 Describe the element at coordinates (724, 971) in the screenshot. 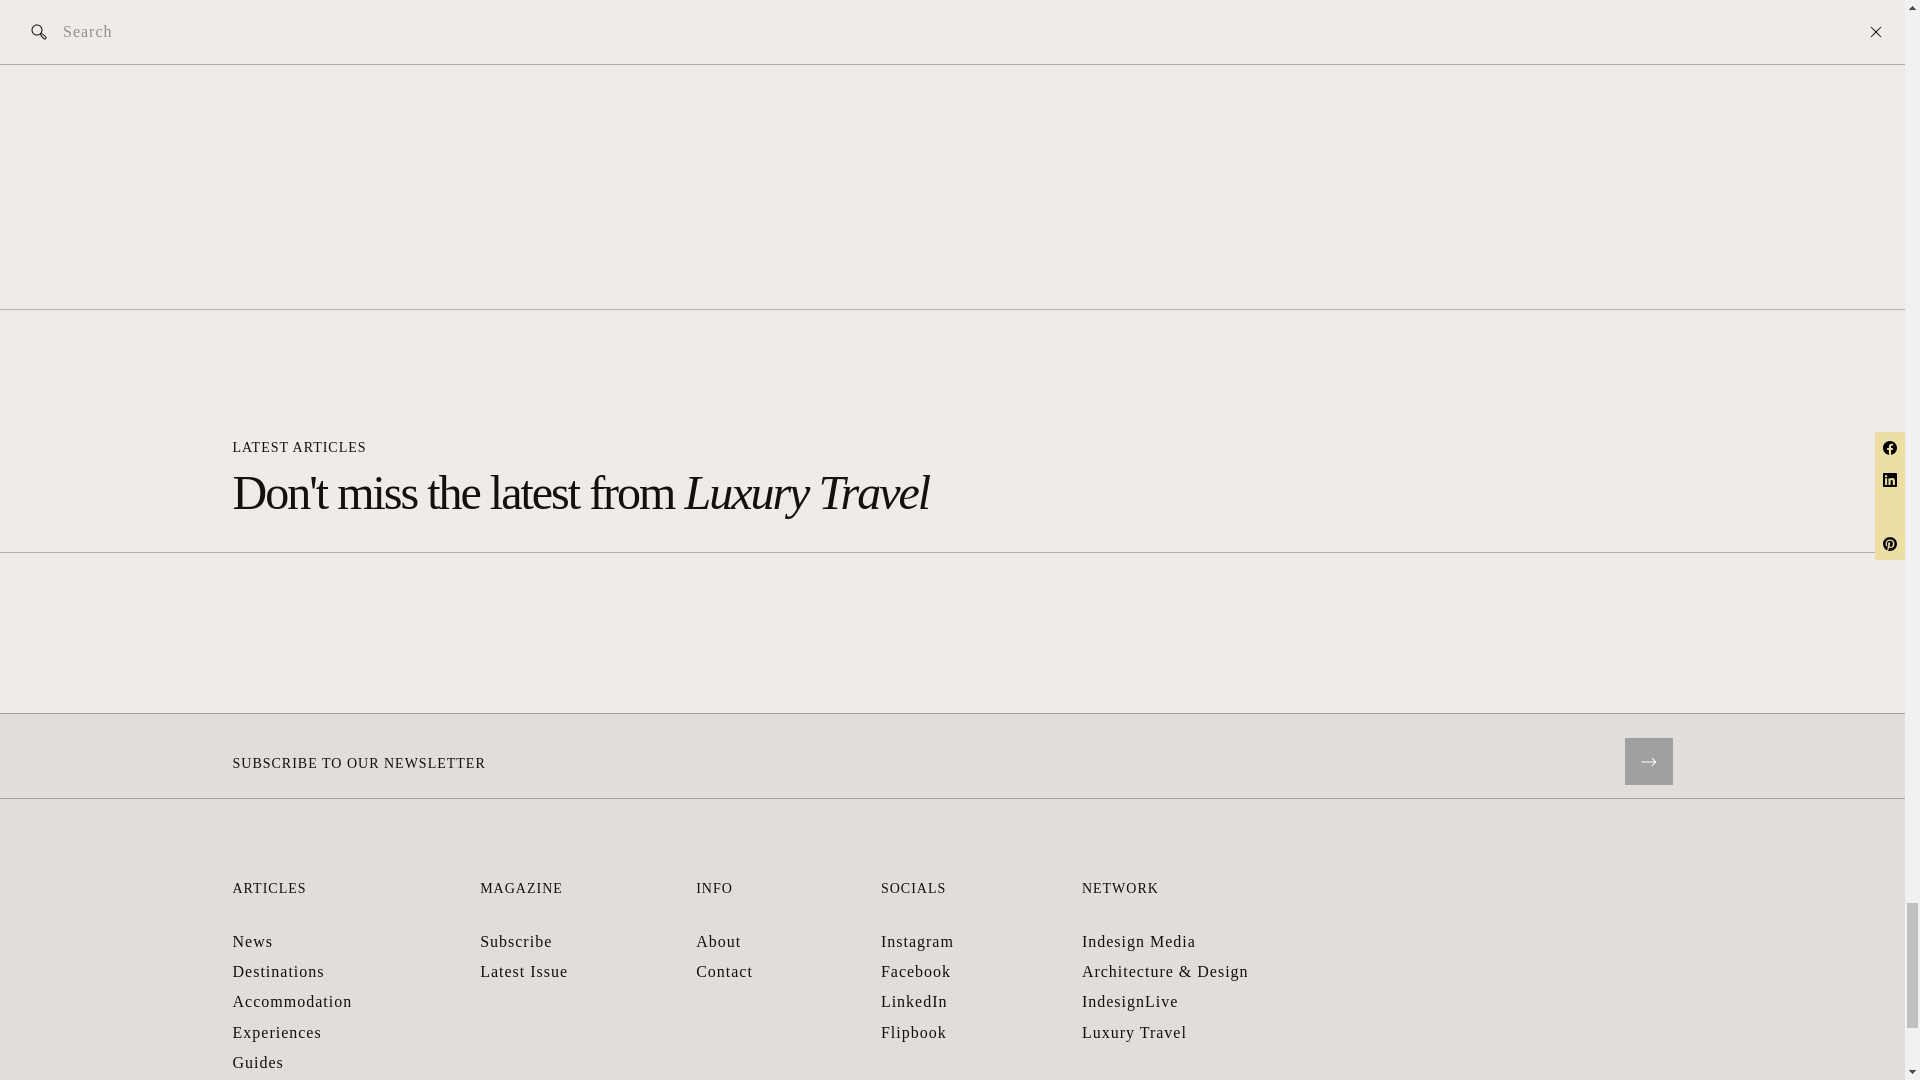

I see `Contact` at that location.